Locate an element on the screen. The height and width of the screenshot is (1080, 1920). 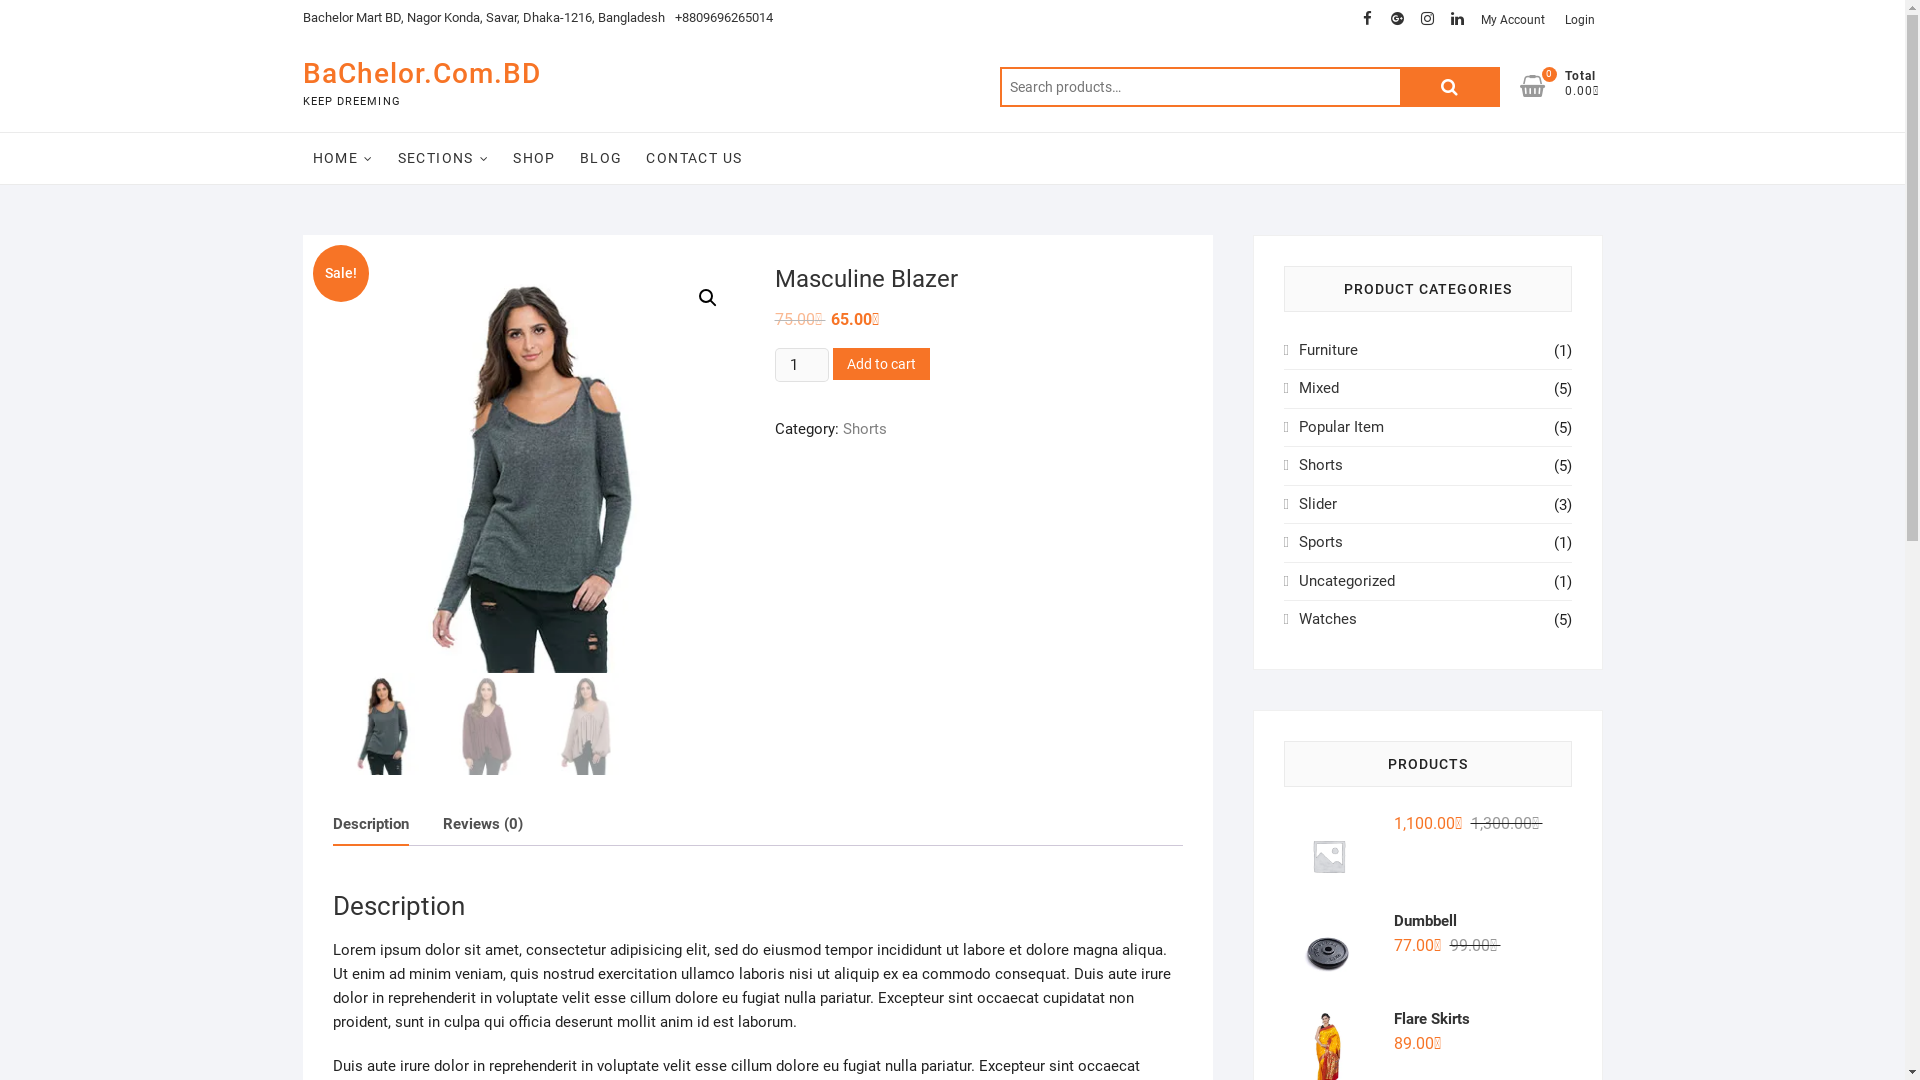
CONTACT US is located at coordinates (694, 158).